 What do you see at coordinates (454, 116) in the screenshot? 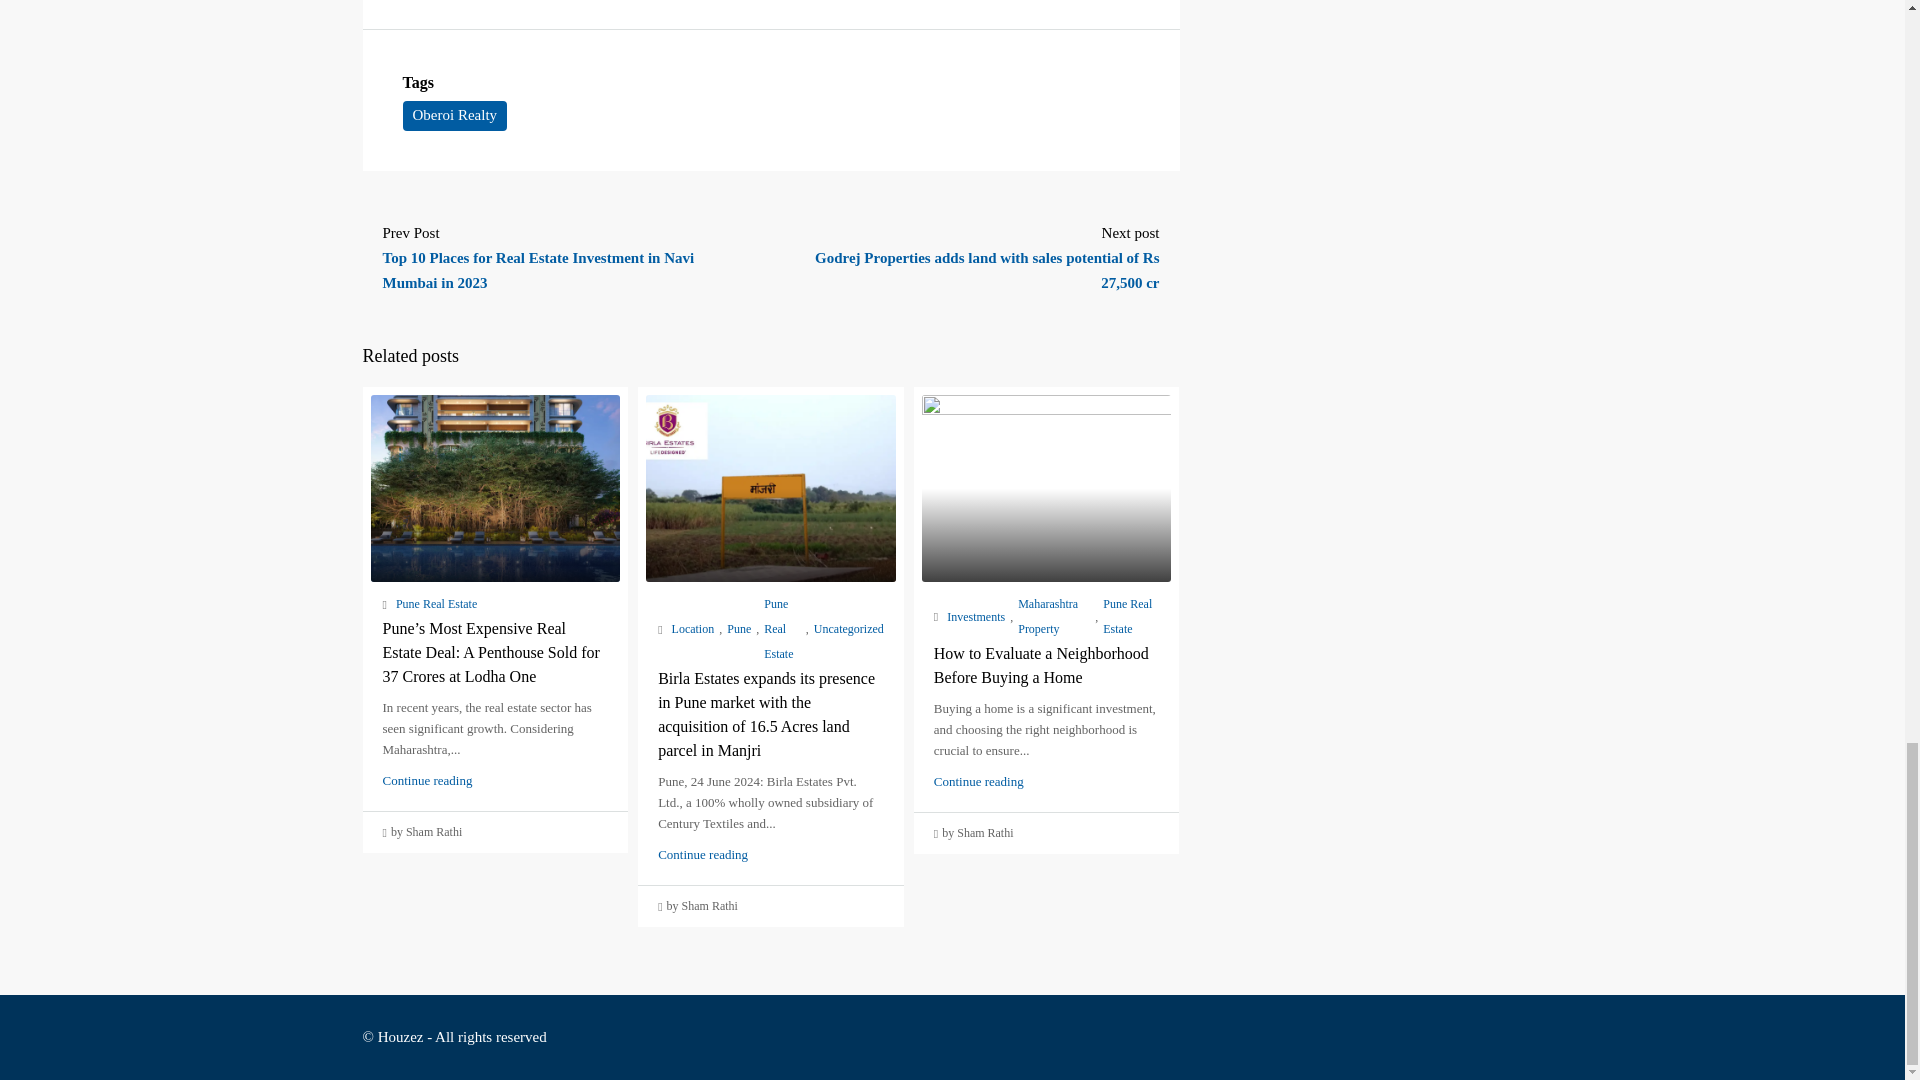
I see `Oberoi Realty` at bounding box center [454, 116].